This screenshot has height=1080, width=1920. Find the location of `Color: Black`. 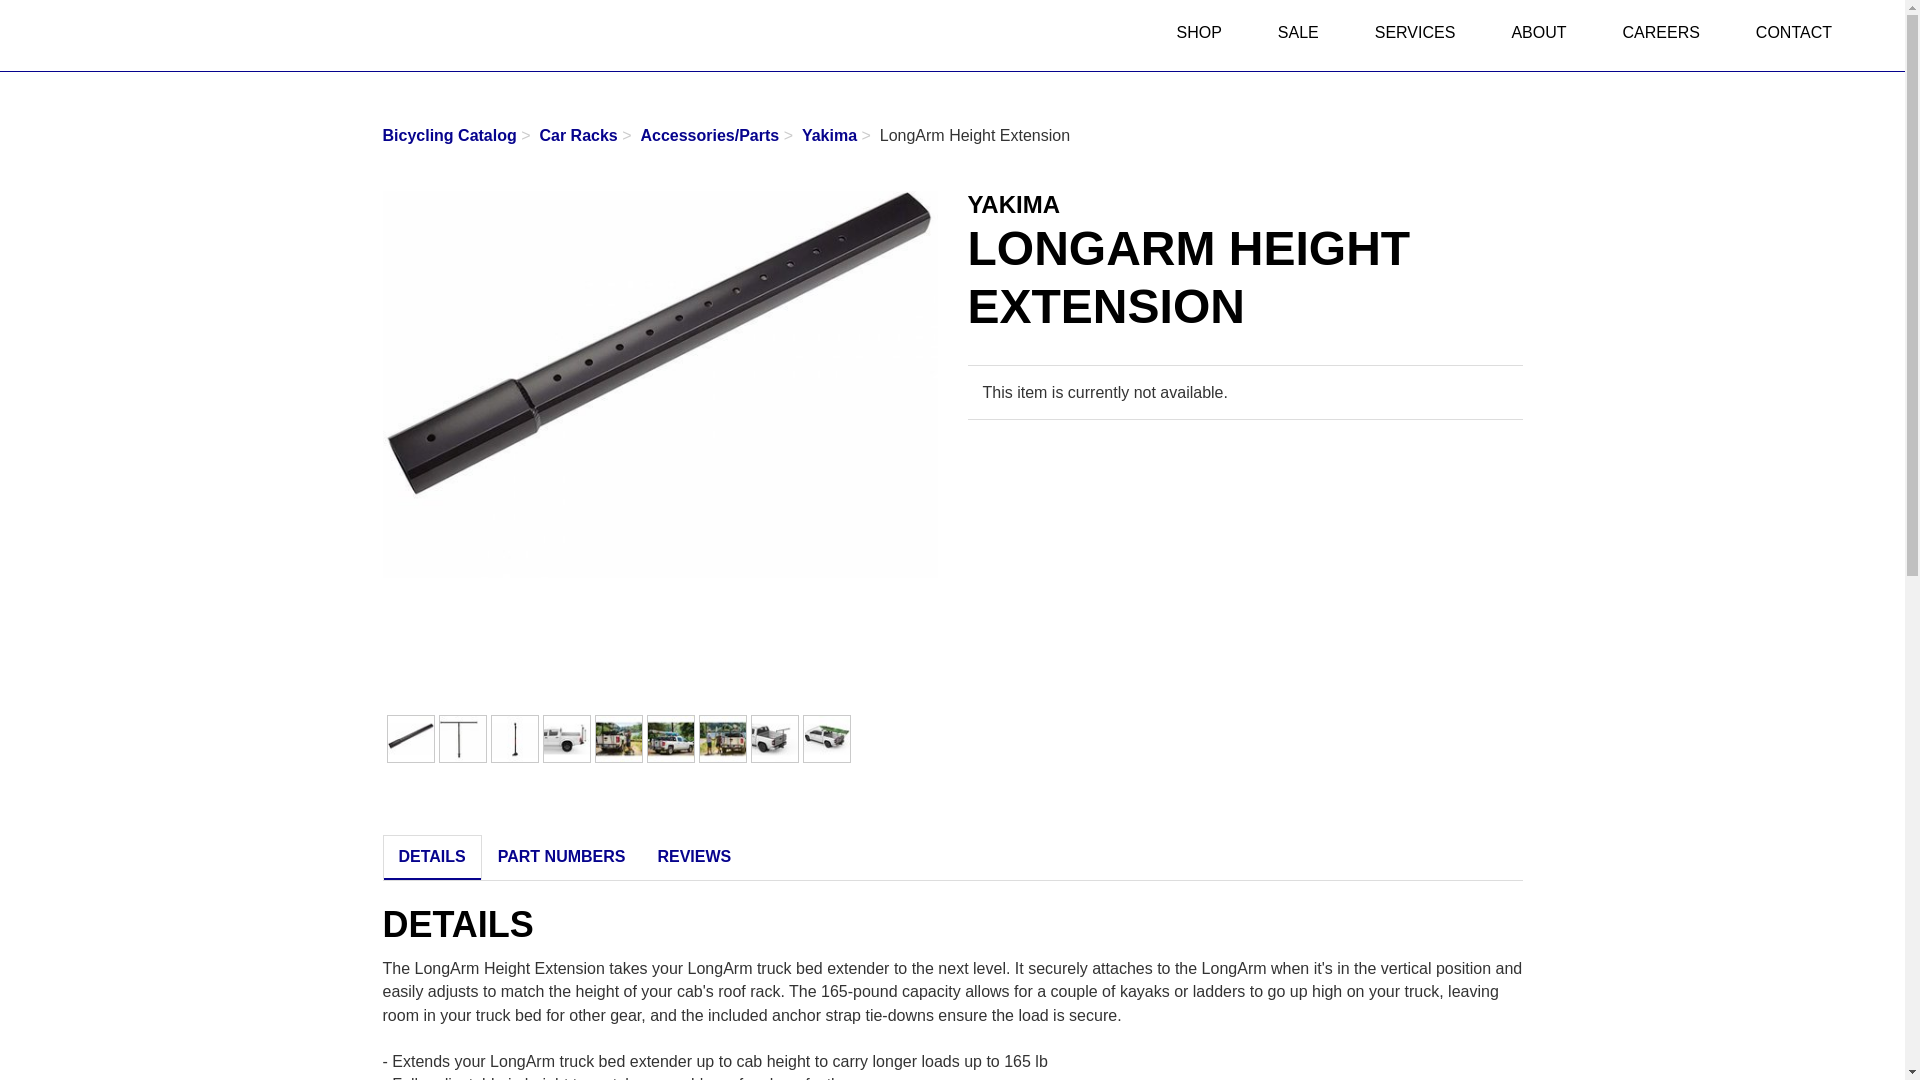

Color: Black is located at coordinates (566, 739).